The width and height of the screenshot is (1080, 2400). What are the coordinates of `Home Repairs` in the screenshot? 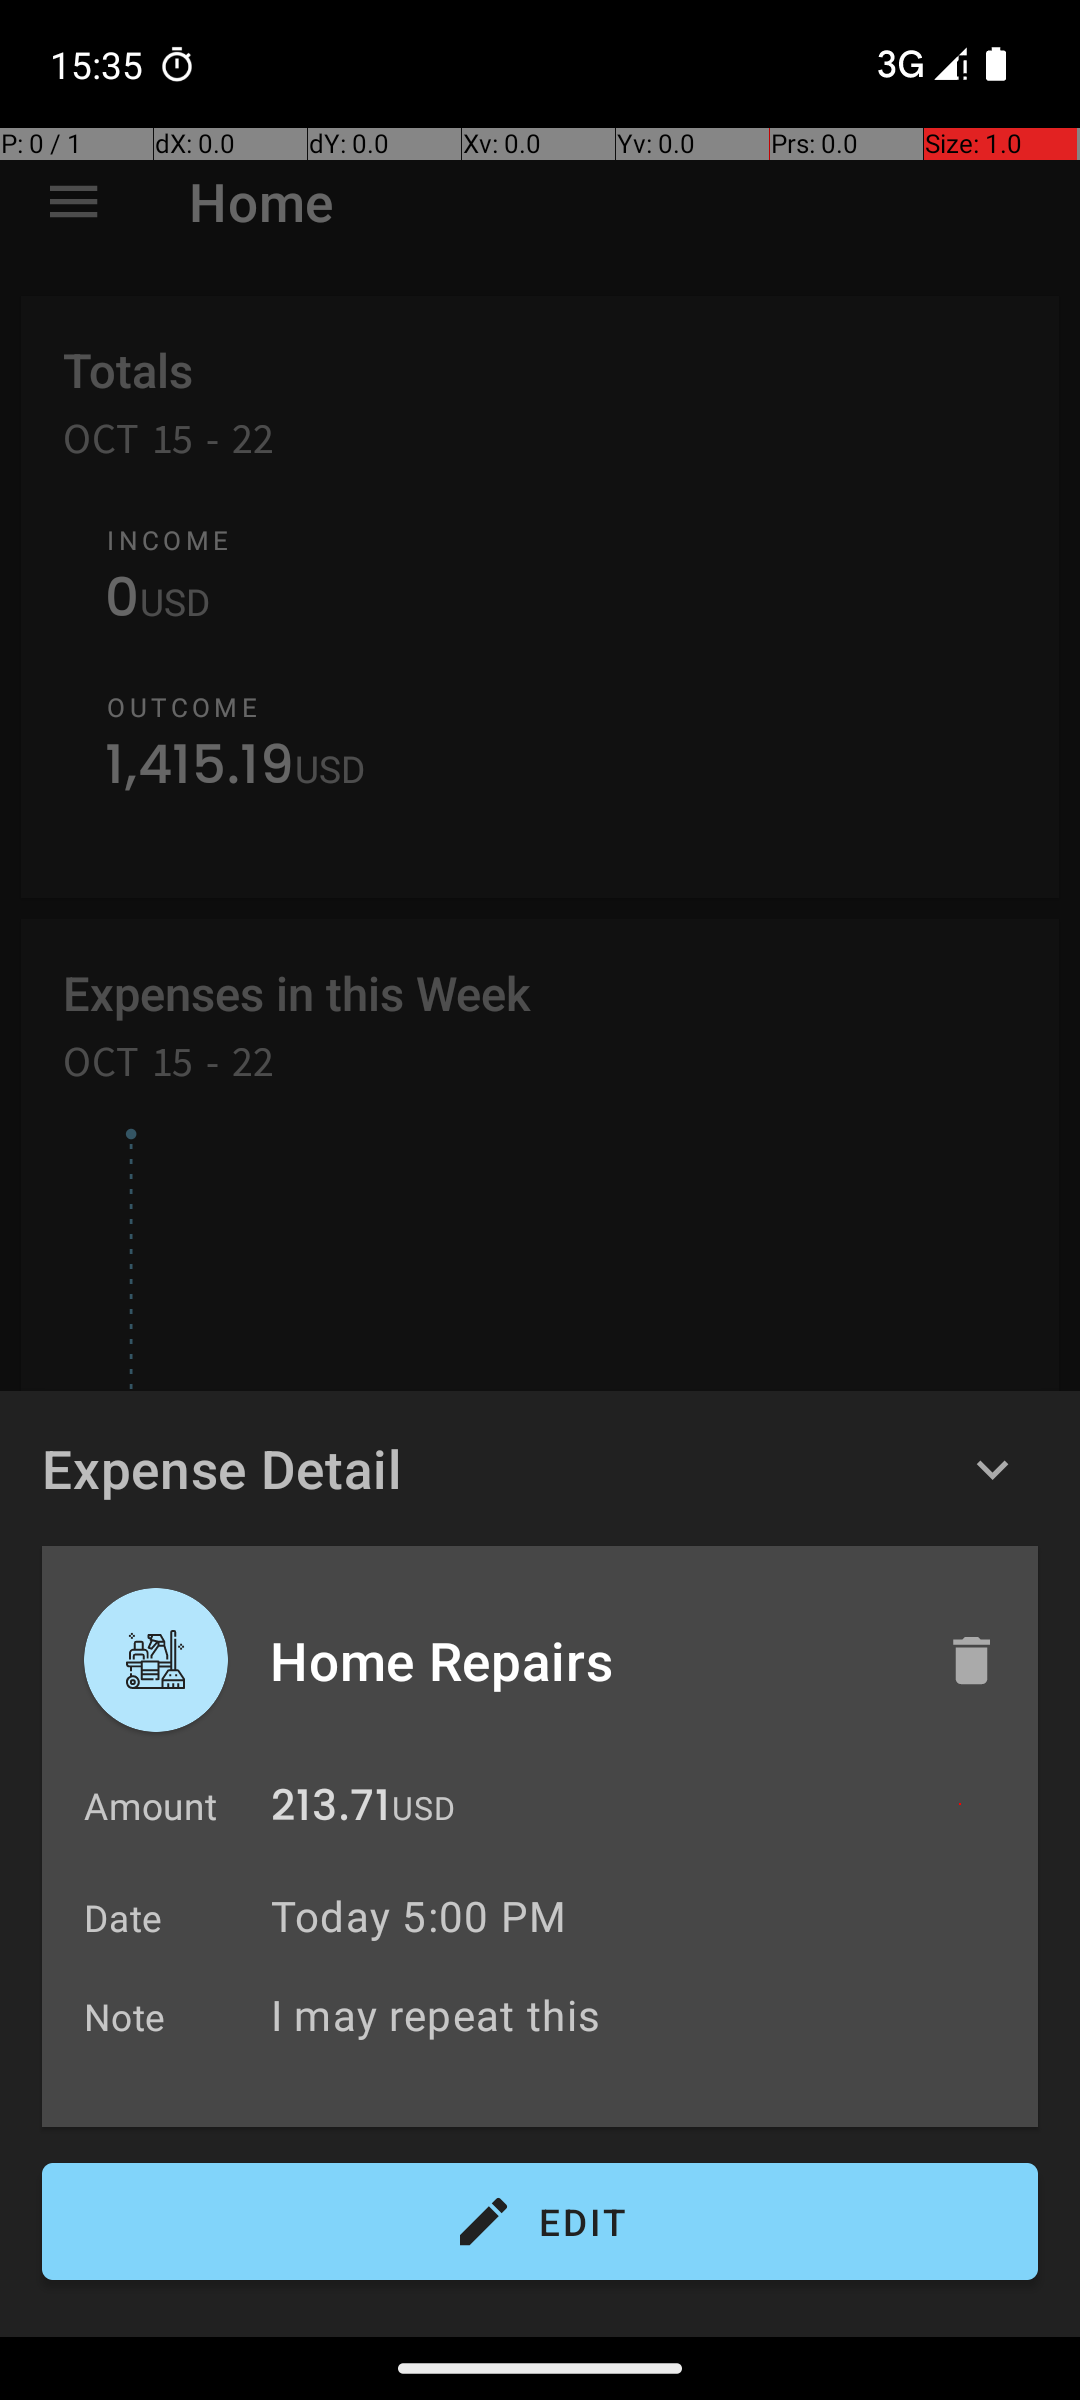 It's located at (587, 1660).